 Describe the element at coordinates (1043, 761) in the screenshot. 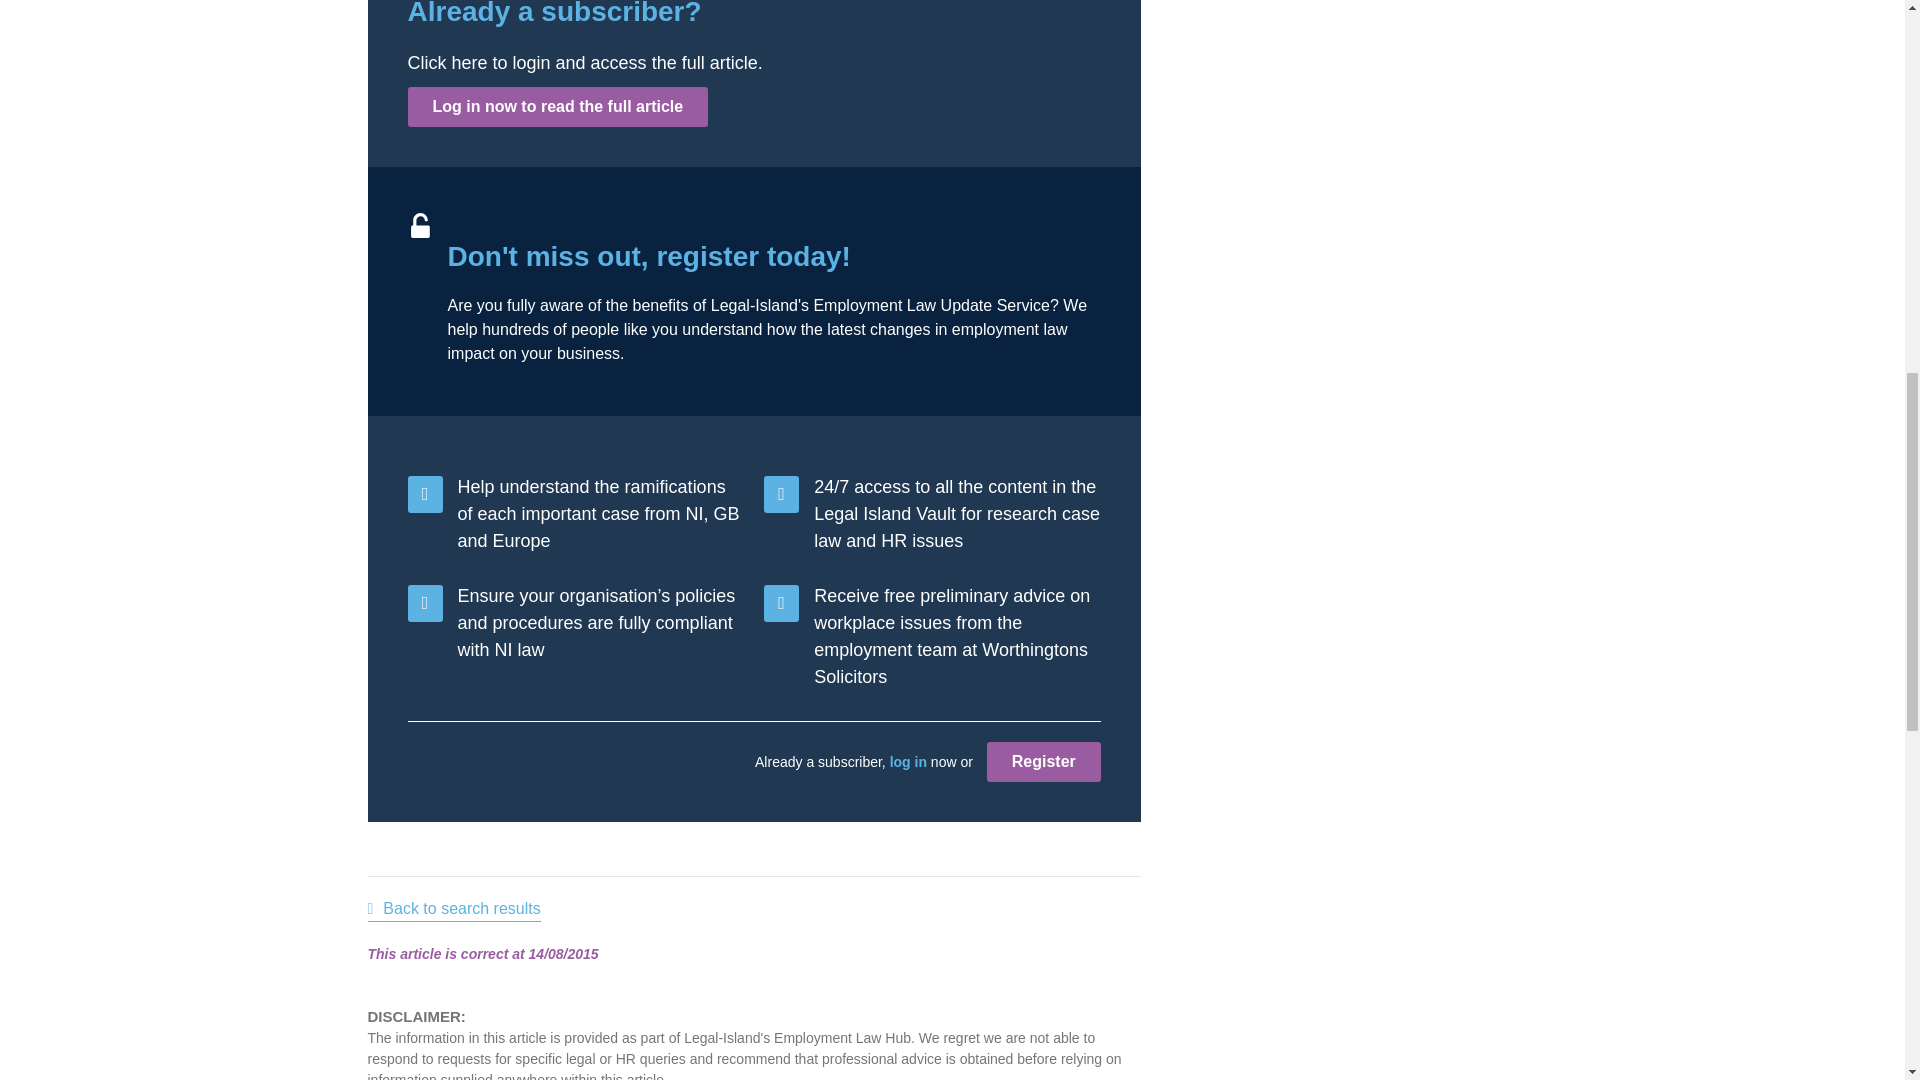

I see `Register` at that location.